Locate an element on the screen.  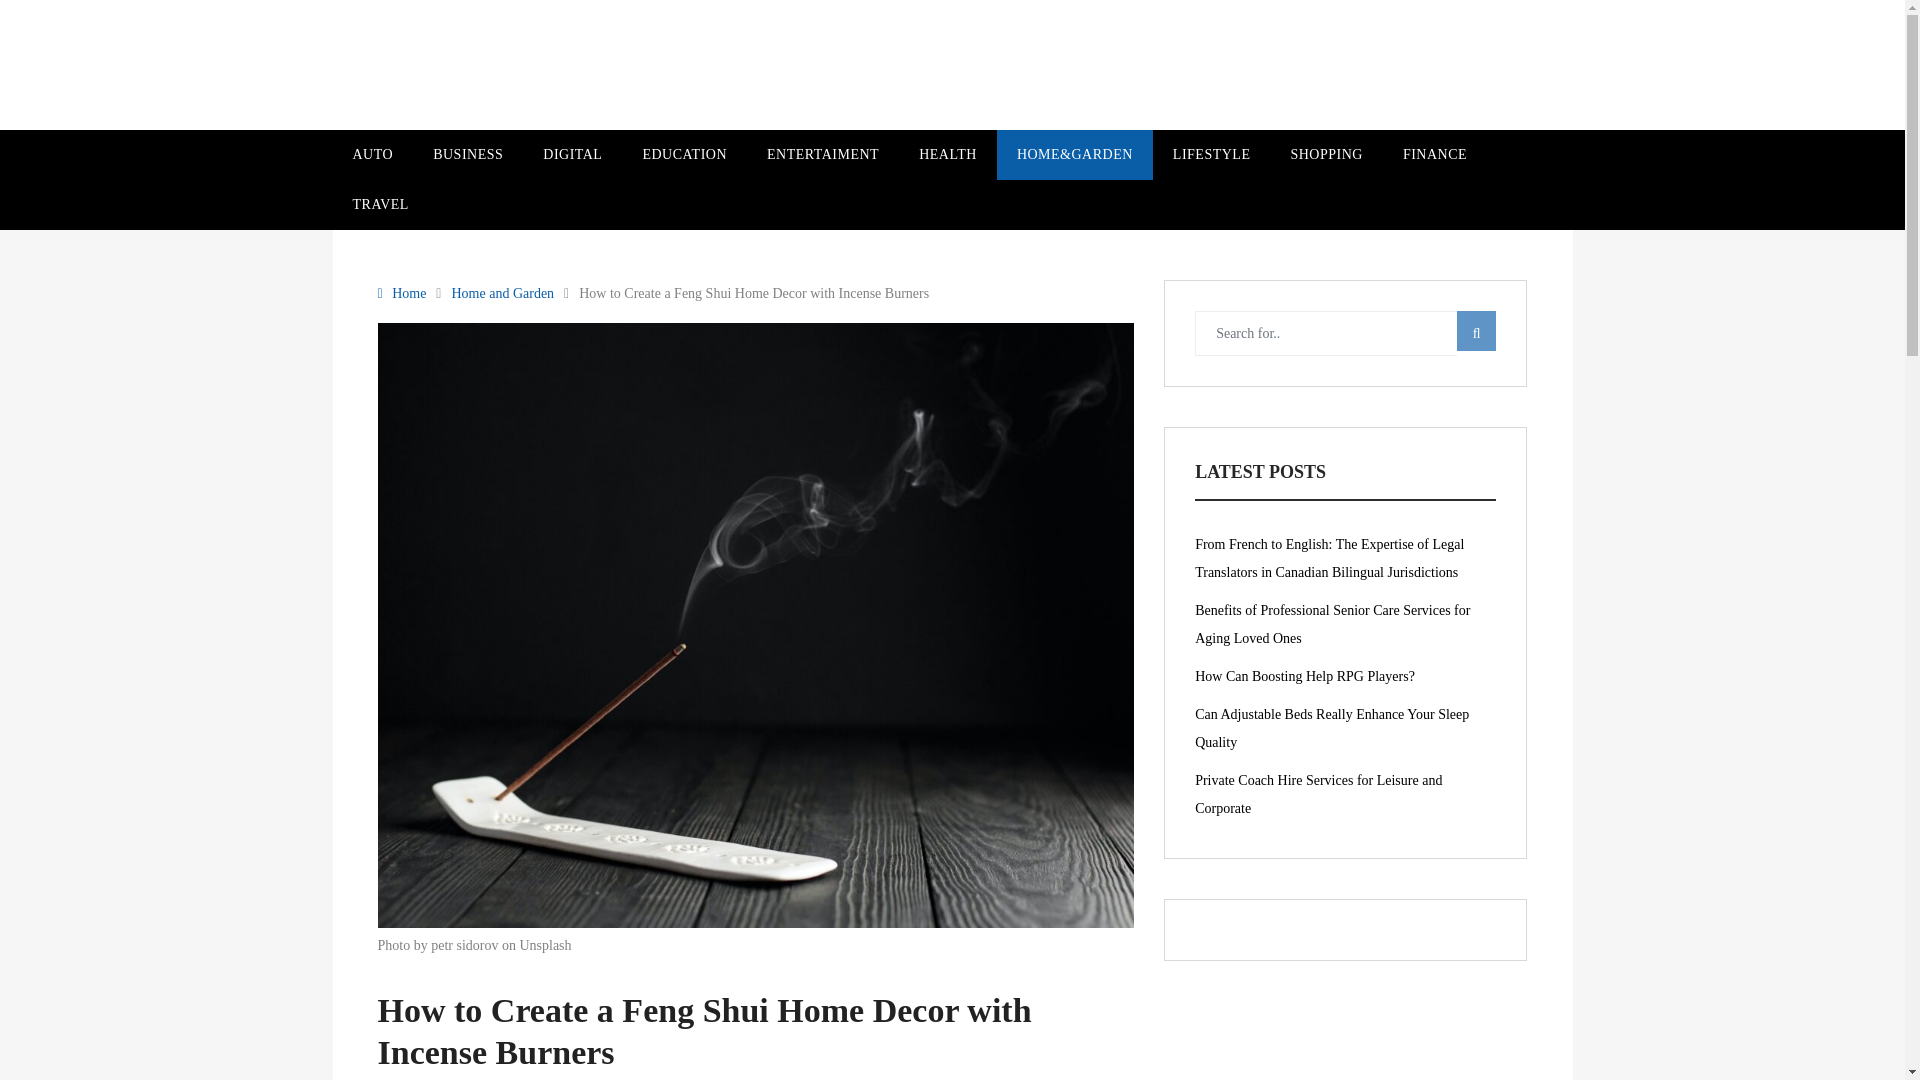
TRAVEL is located at coordinates (380, 205).